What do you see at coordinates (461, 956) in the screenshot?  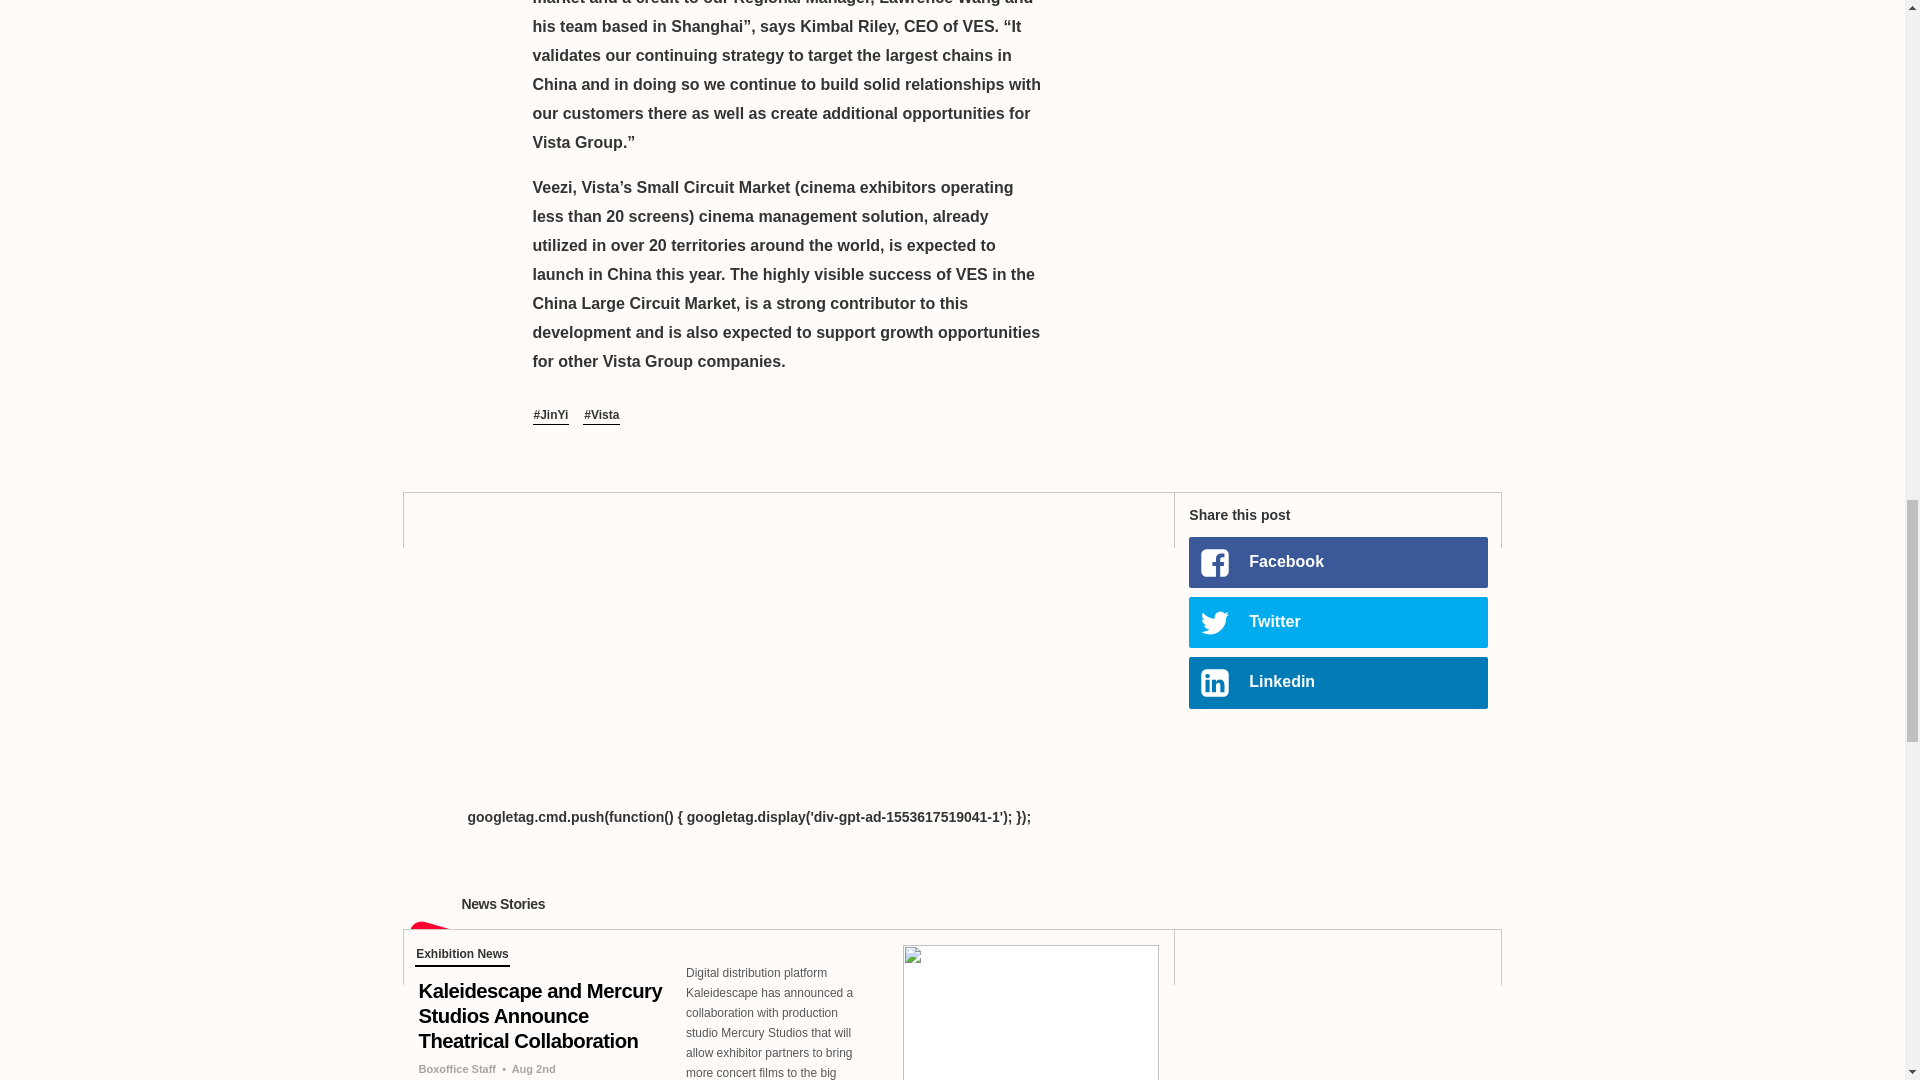 I see `Exhibition News` at bounding box center [461, 956].